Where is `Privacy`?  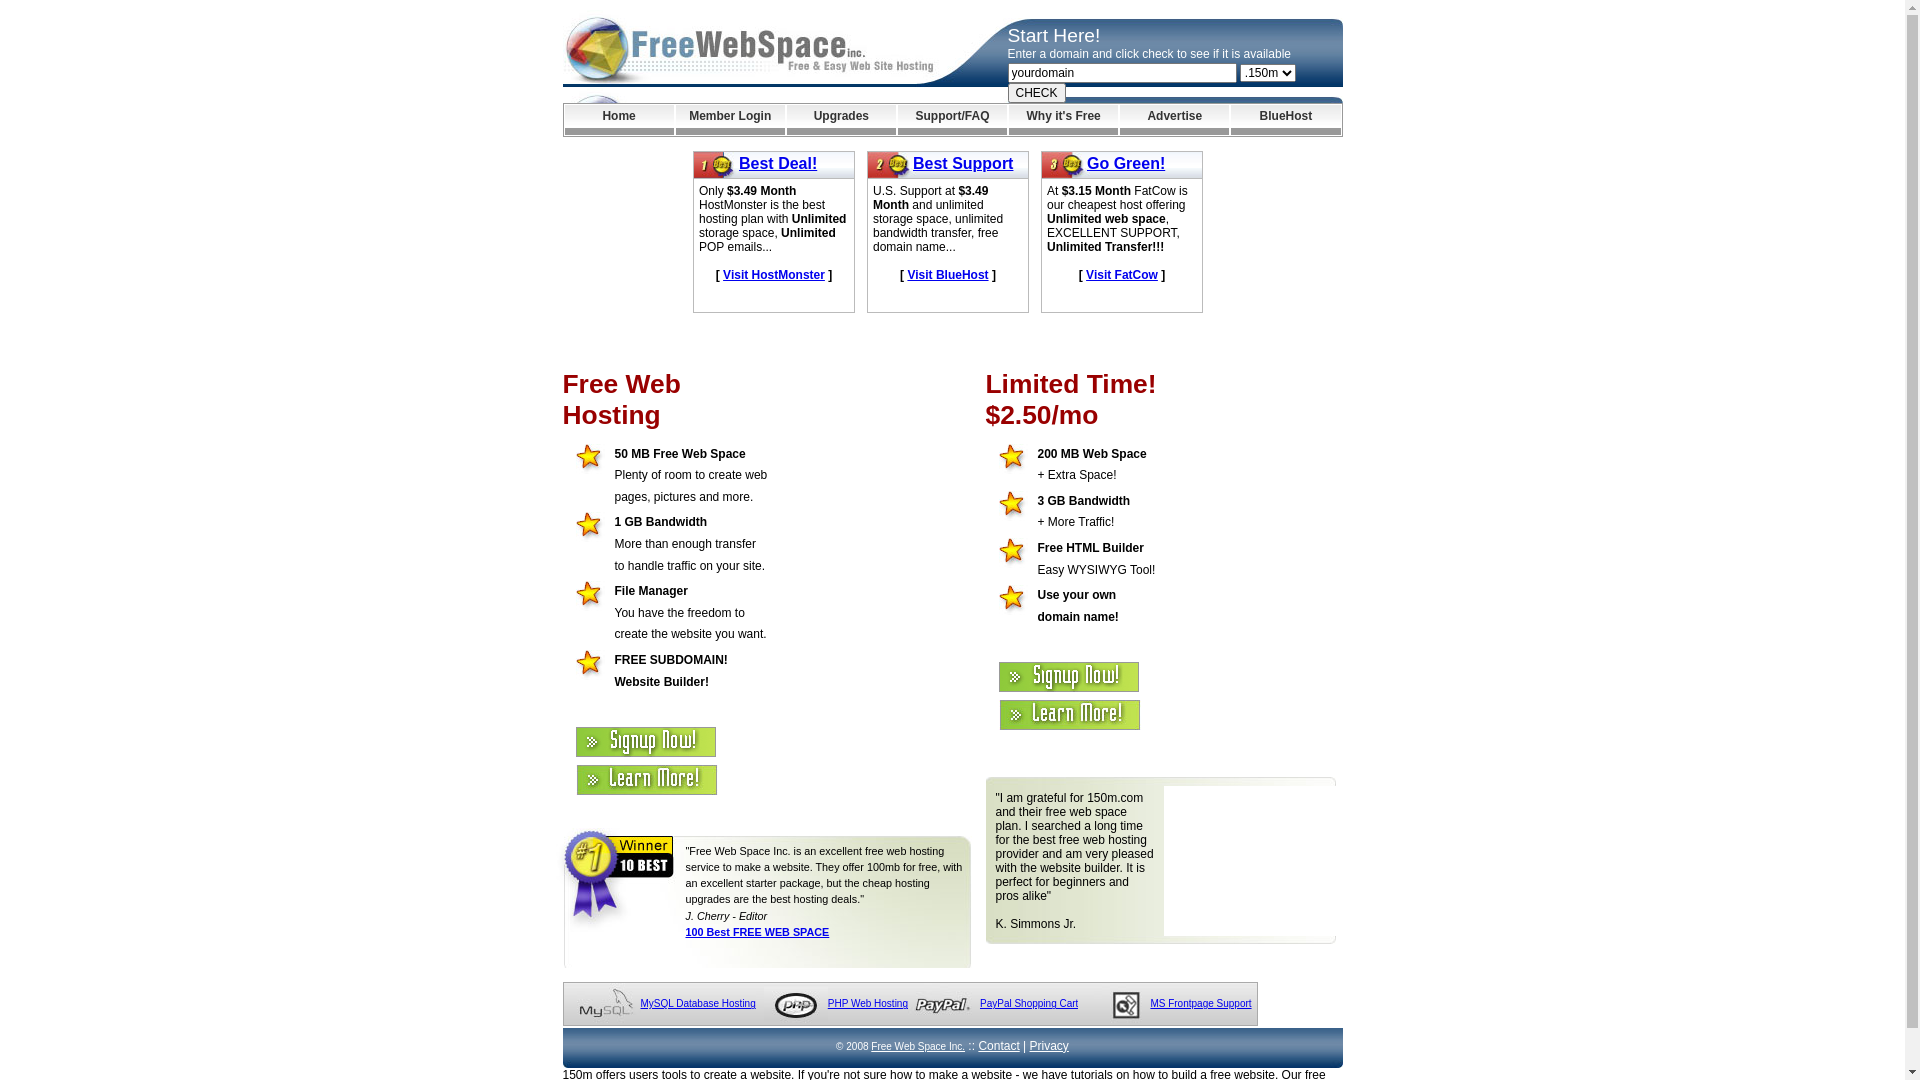 Privacy is located at coordinates (1050, 1046).